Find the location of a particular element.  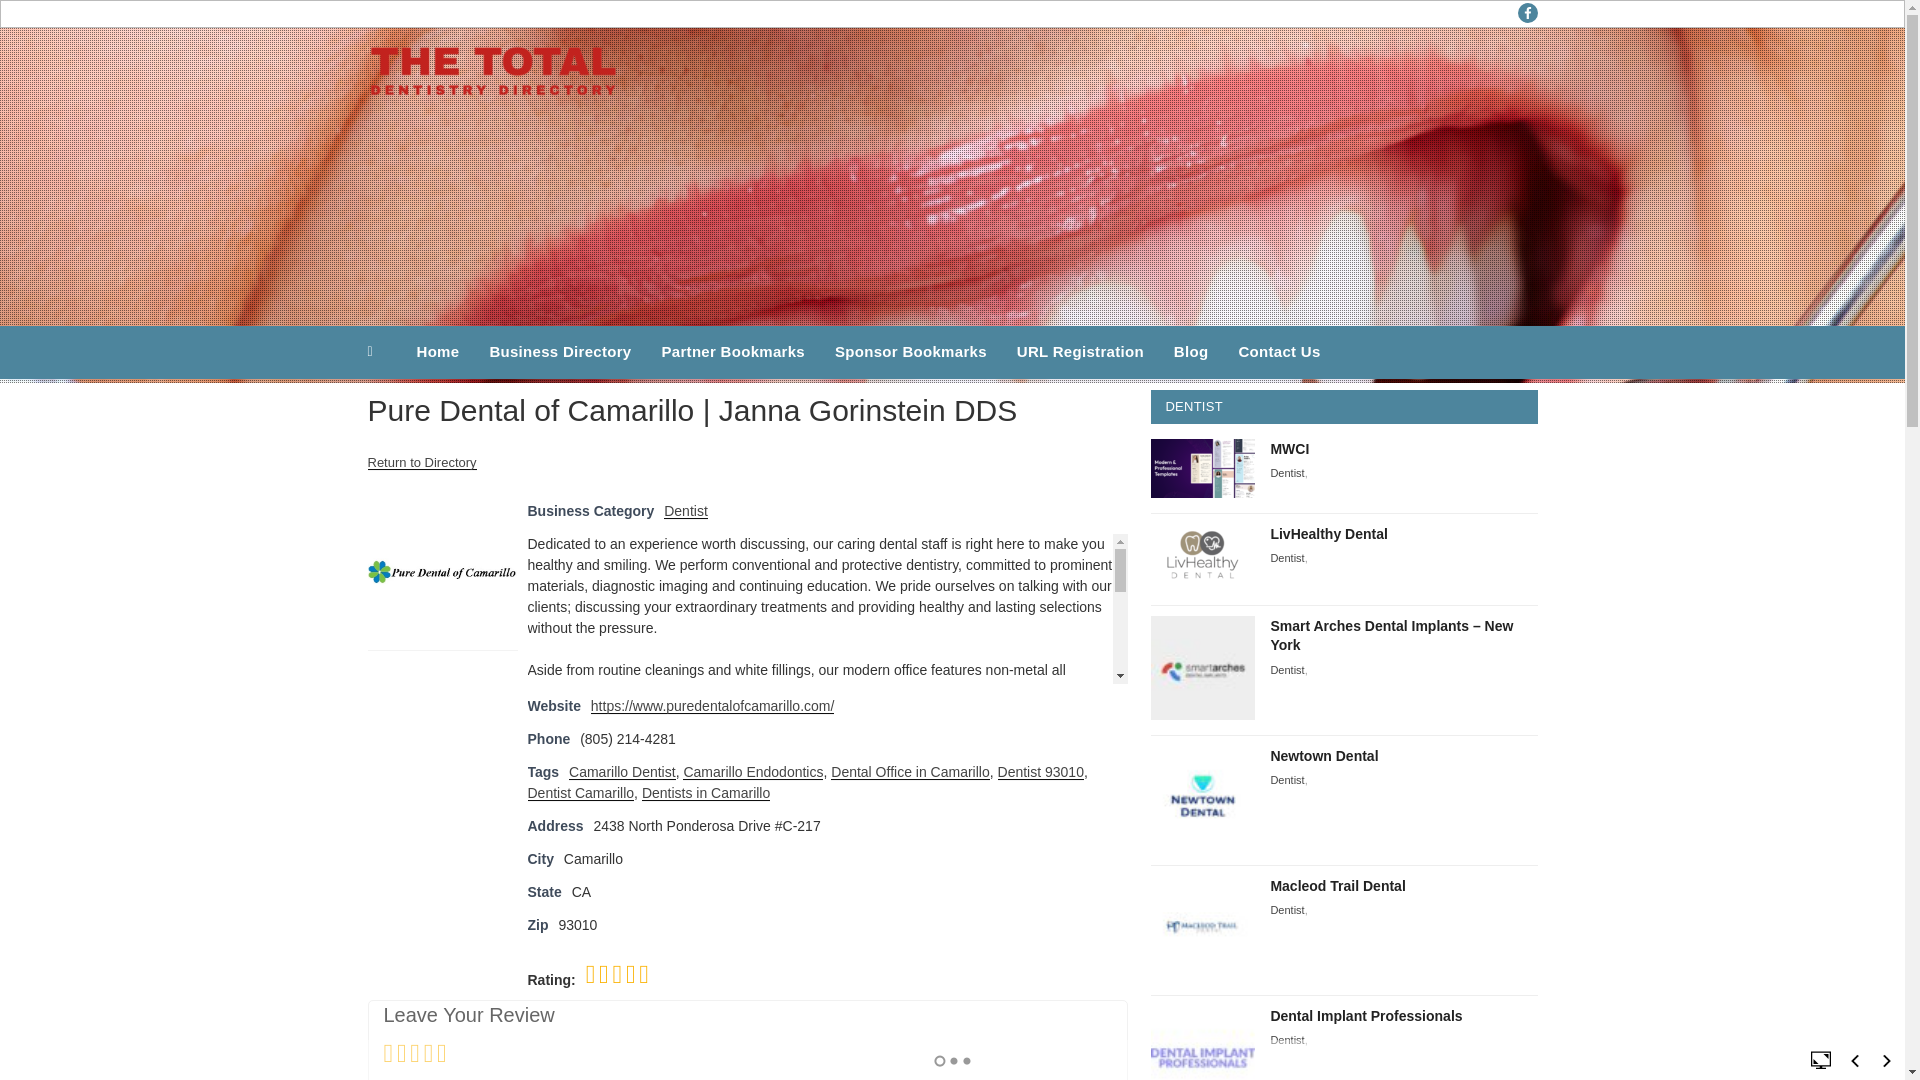

Newtown Dental is located at coordinates (1324, 756).